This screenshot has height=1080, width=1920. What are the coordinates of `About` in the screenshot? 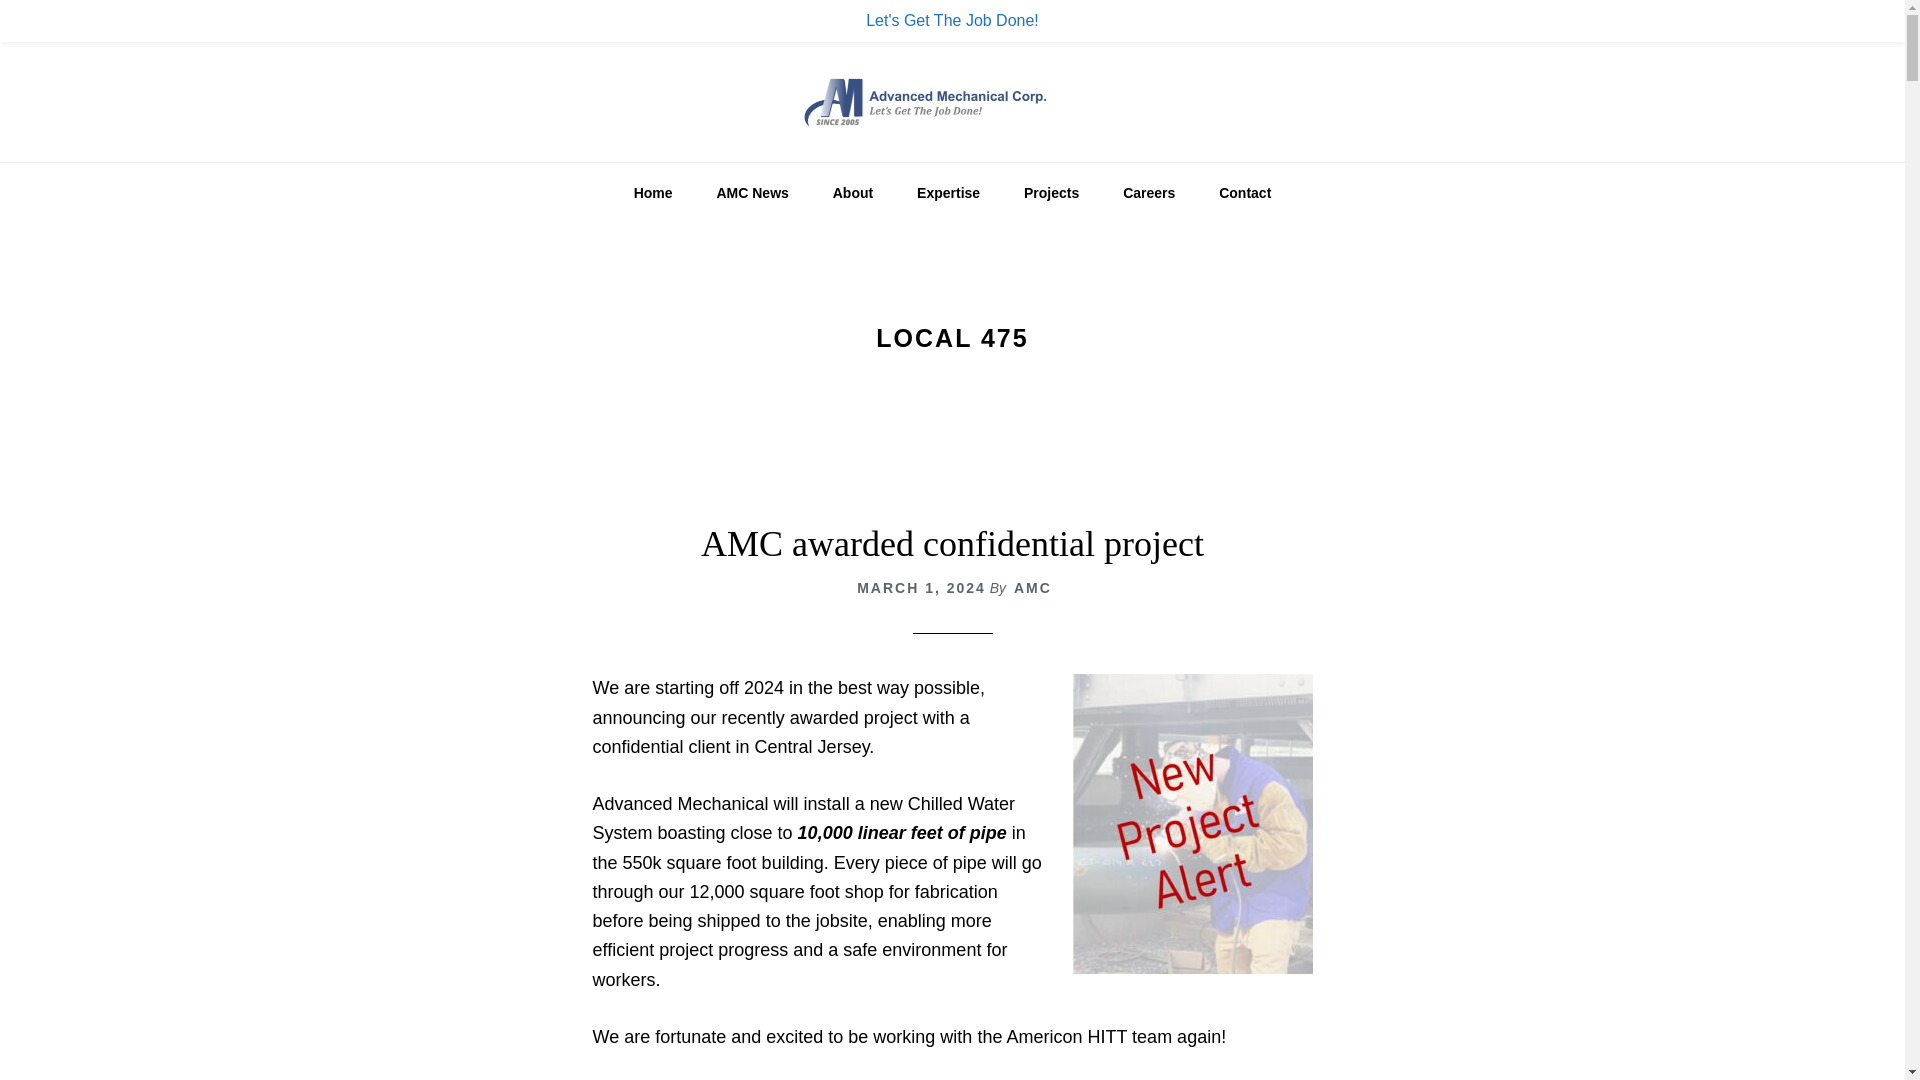 It's located at (852, 192).